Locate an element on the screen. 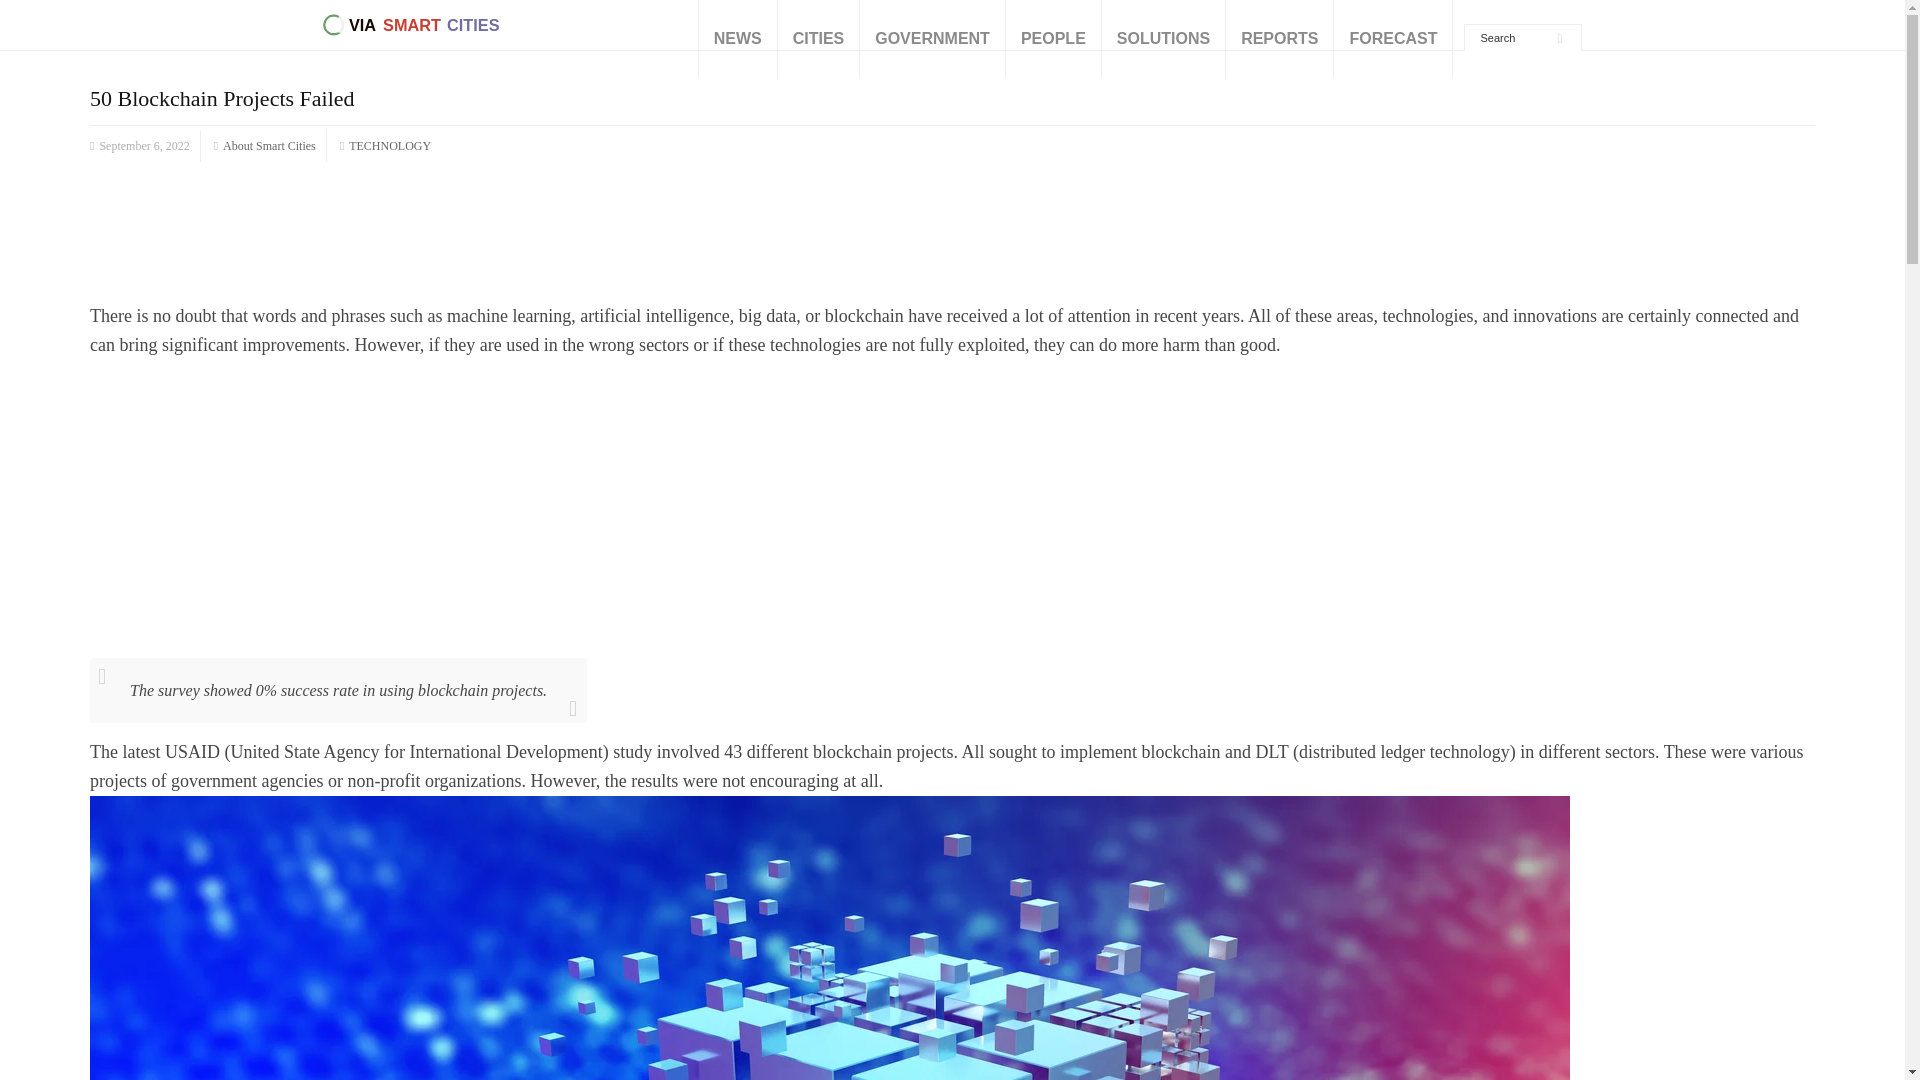 This screenshot has width=1920, height=1080. Search is located at coordinates (1514, 38).